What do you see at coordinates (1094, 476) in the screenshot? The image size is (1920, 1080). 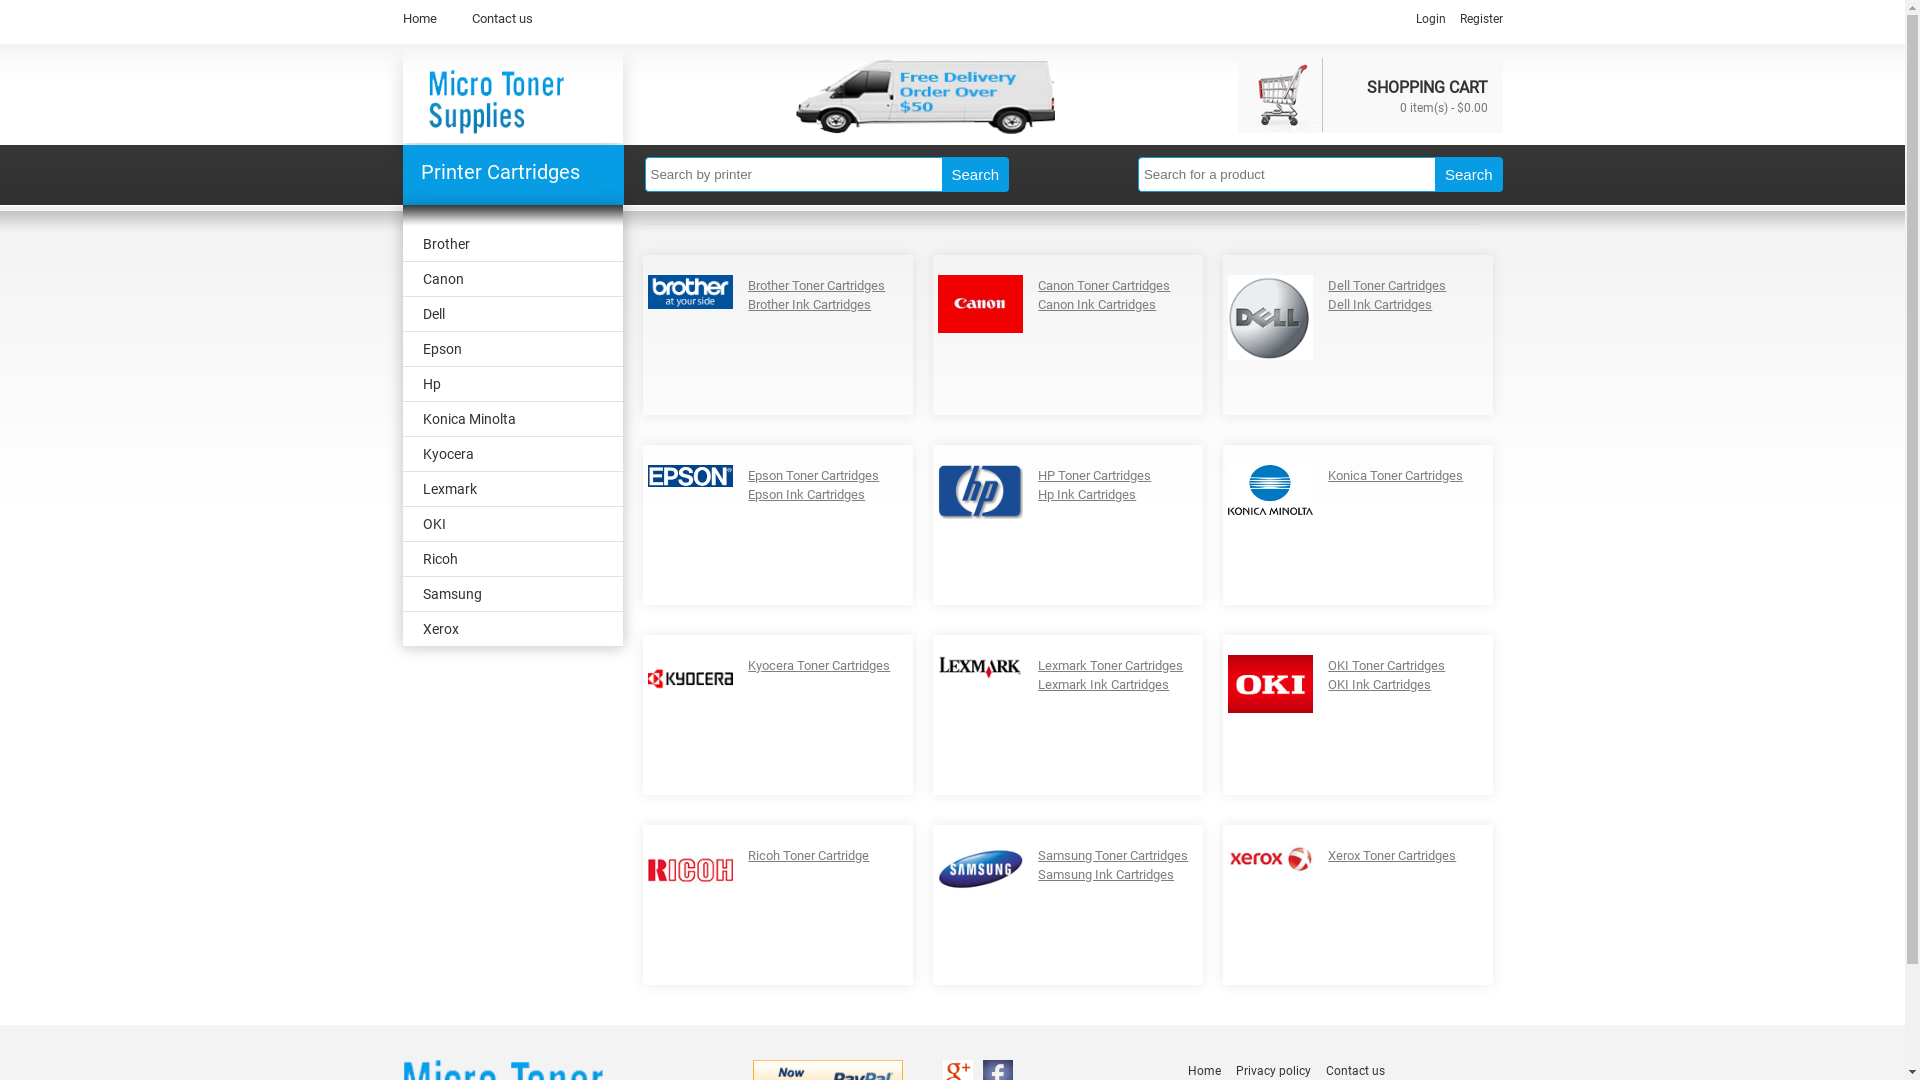 I see `HP Toner Cartridges` at bounding box center [1094, 476].